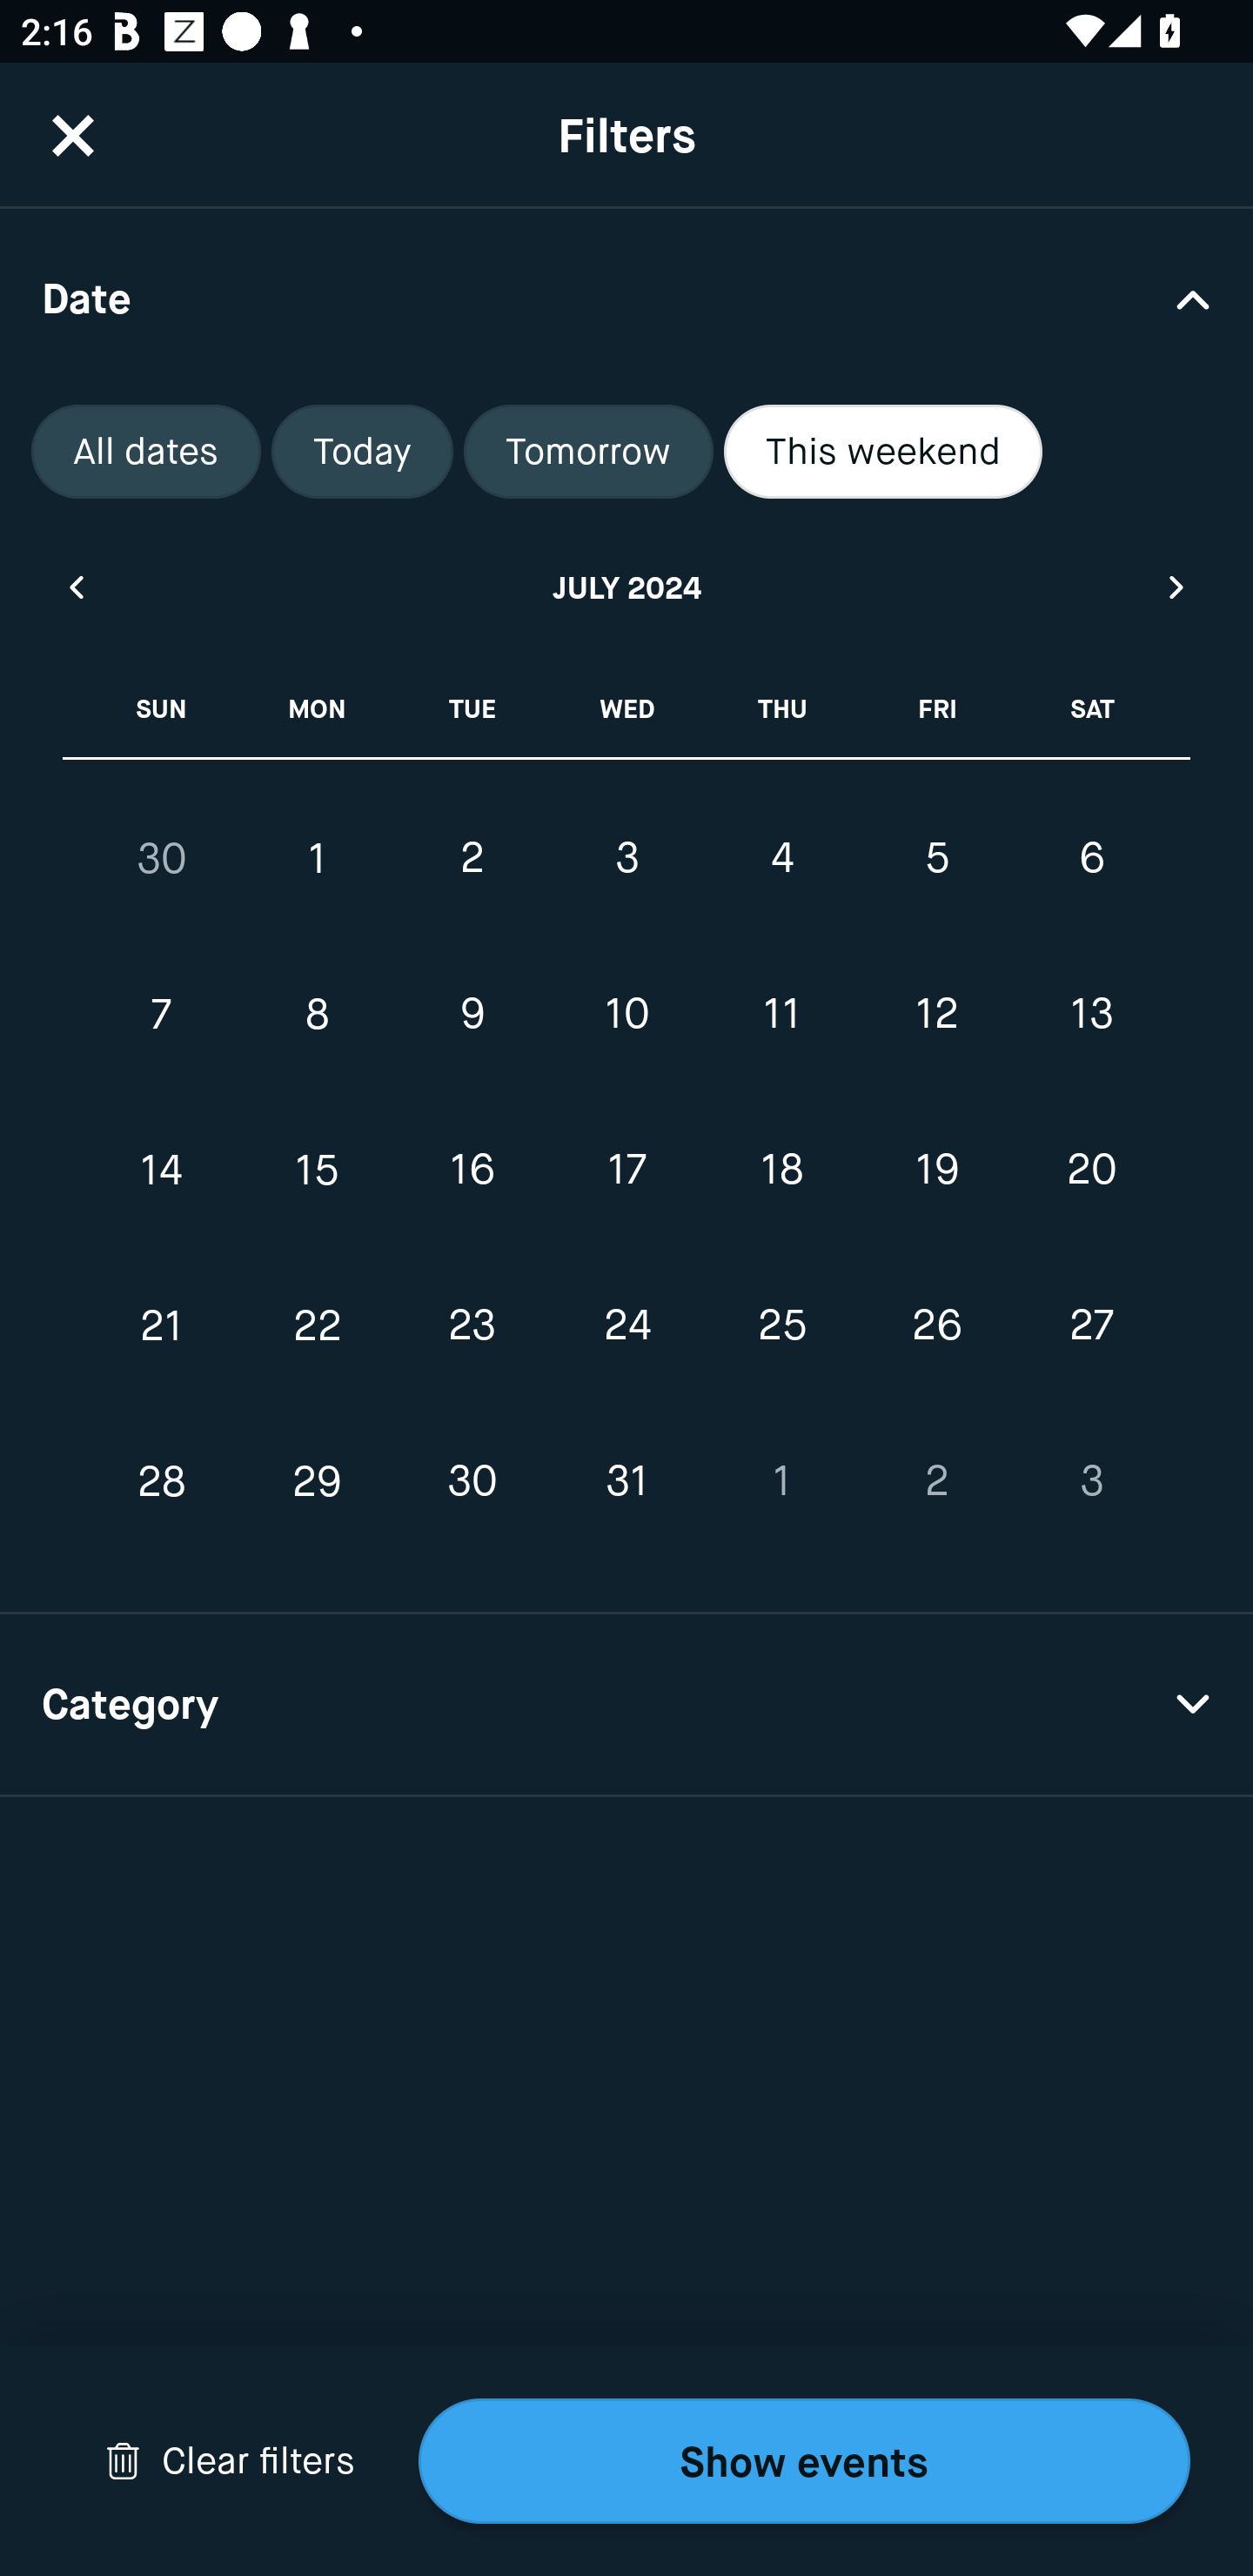 This screenshot has height=2576, width=1253. Describe the element at coordinates (626, 1706) in the screenshot. I see `Category Drop Down Arrow` at that location.